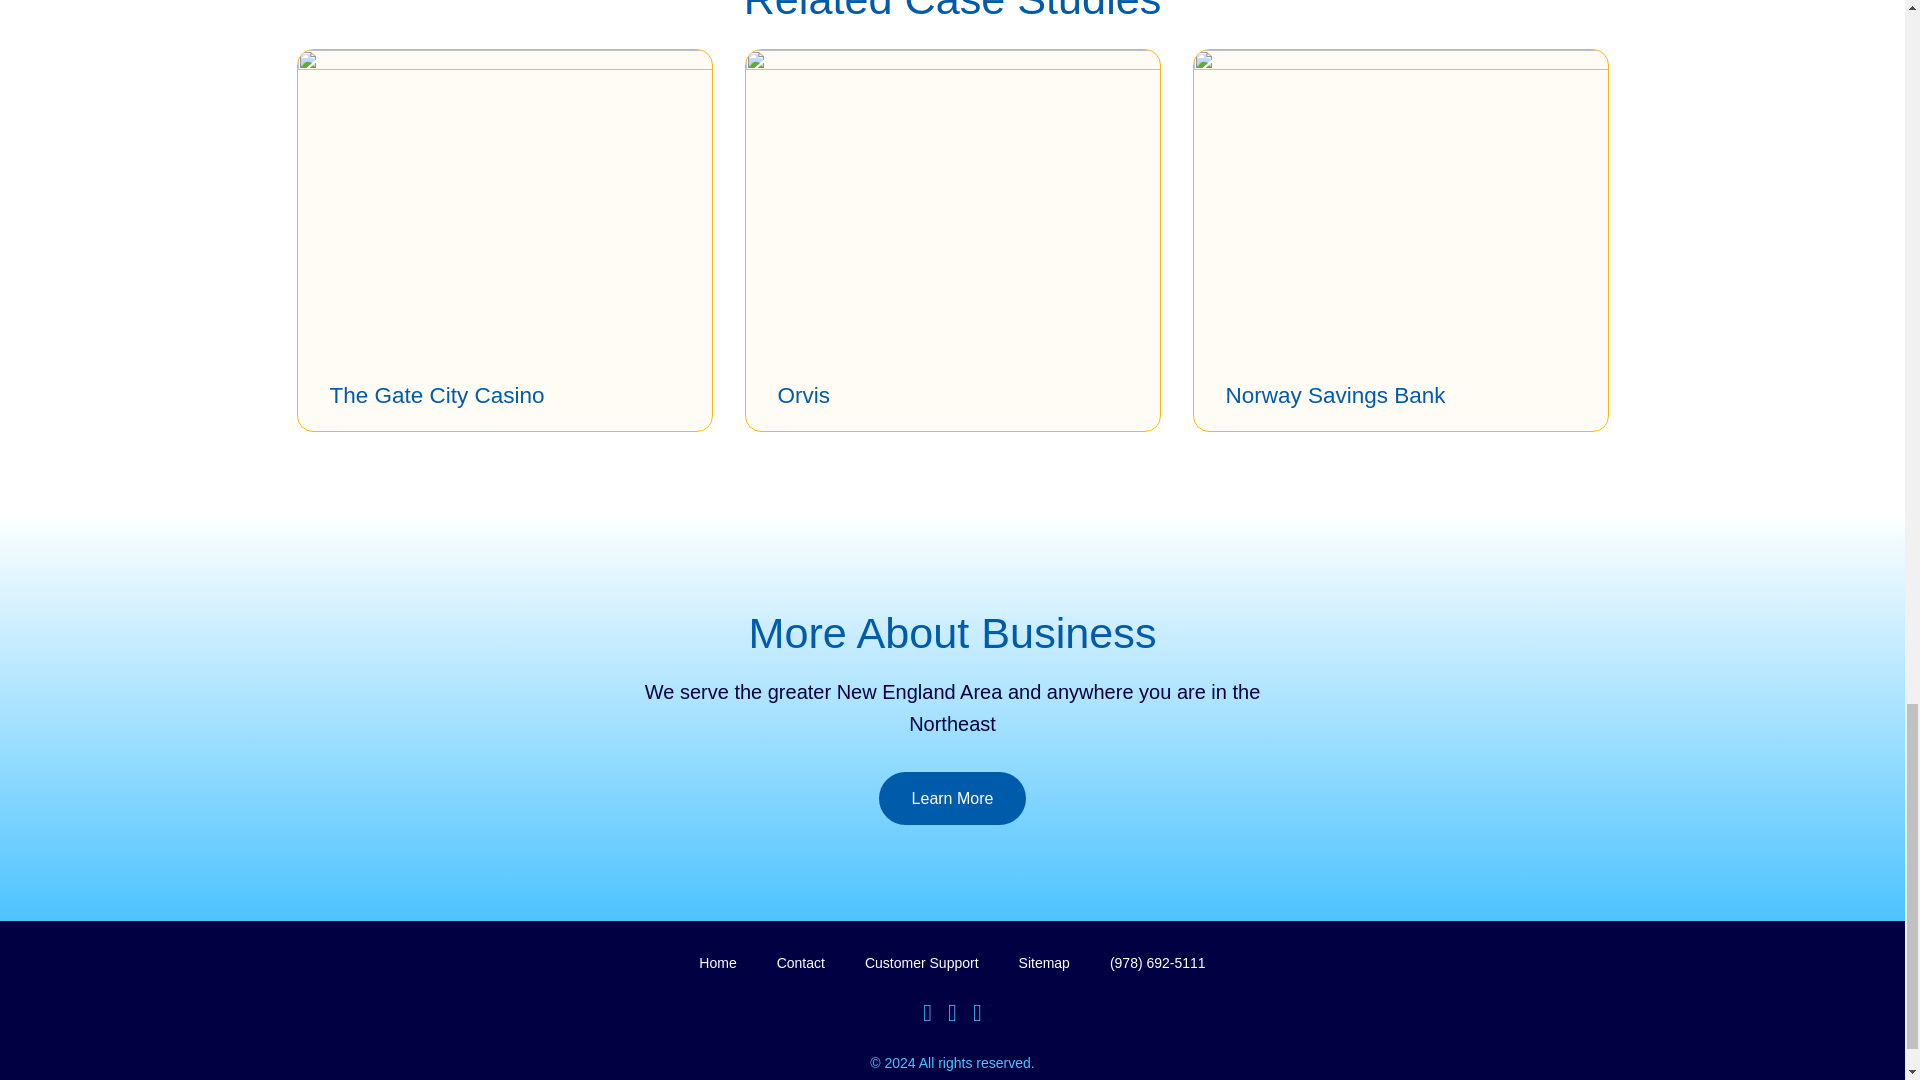  Describe the element at coordinates (953, 798) in the screenshot. I see `Learn More` at that location.